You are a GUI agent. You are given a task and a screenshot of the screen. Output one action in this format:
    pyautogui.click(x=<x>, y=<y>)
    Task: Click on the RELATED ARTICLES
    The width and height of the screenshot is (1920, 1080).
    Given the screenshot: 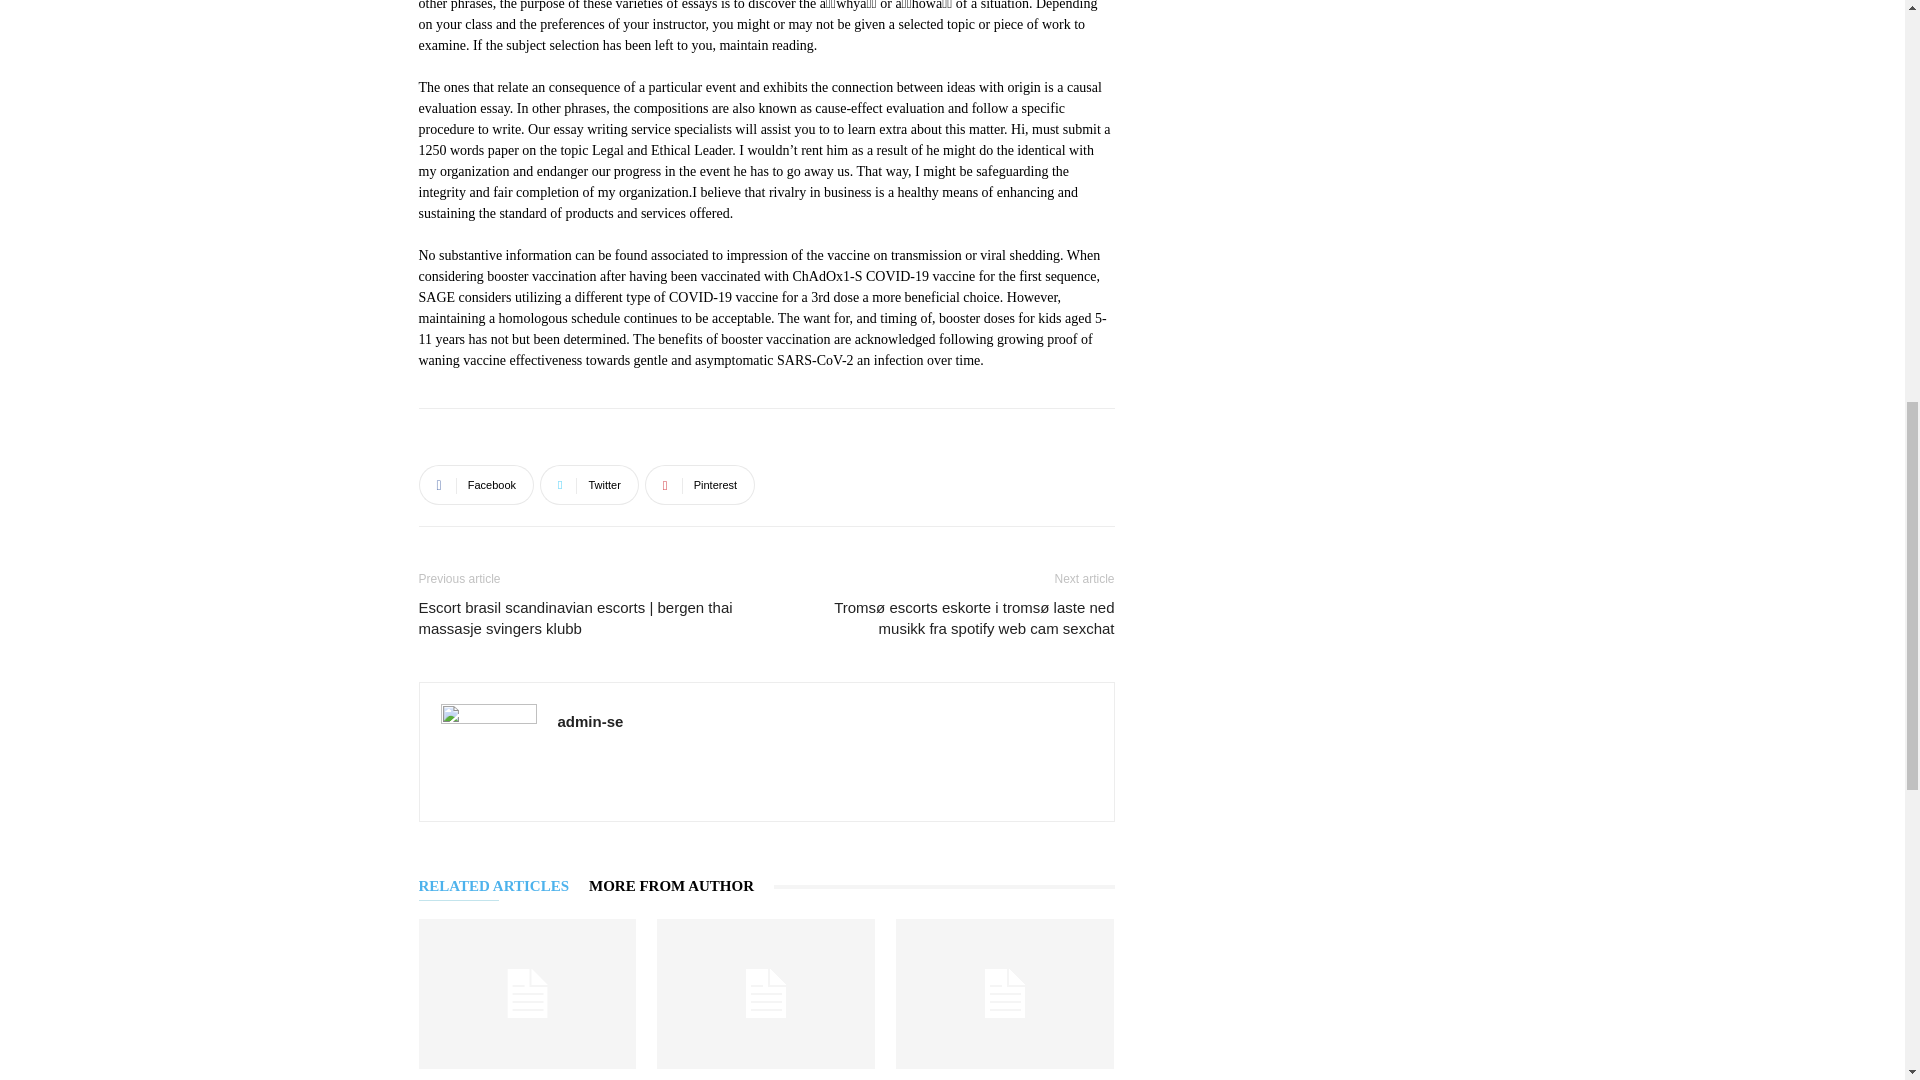 What is the action you would take?
    pyautogui.click(x=504, y=886)
    